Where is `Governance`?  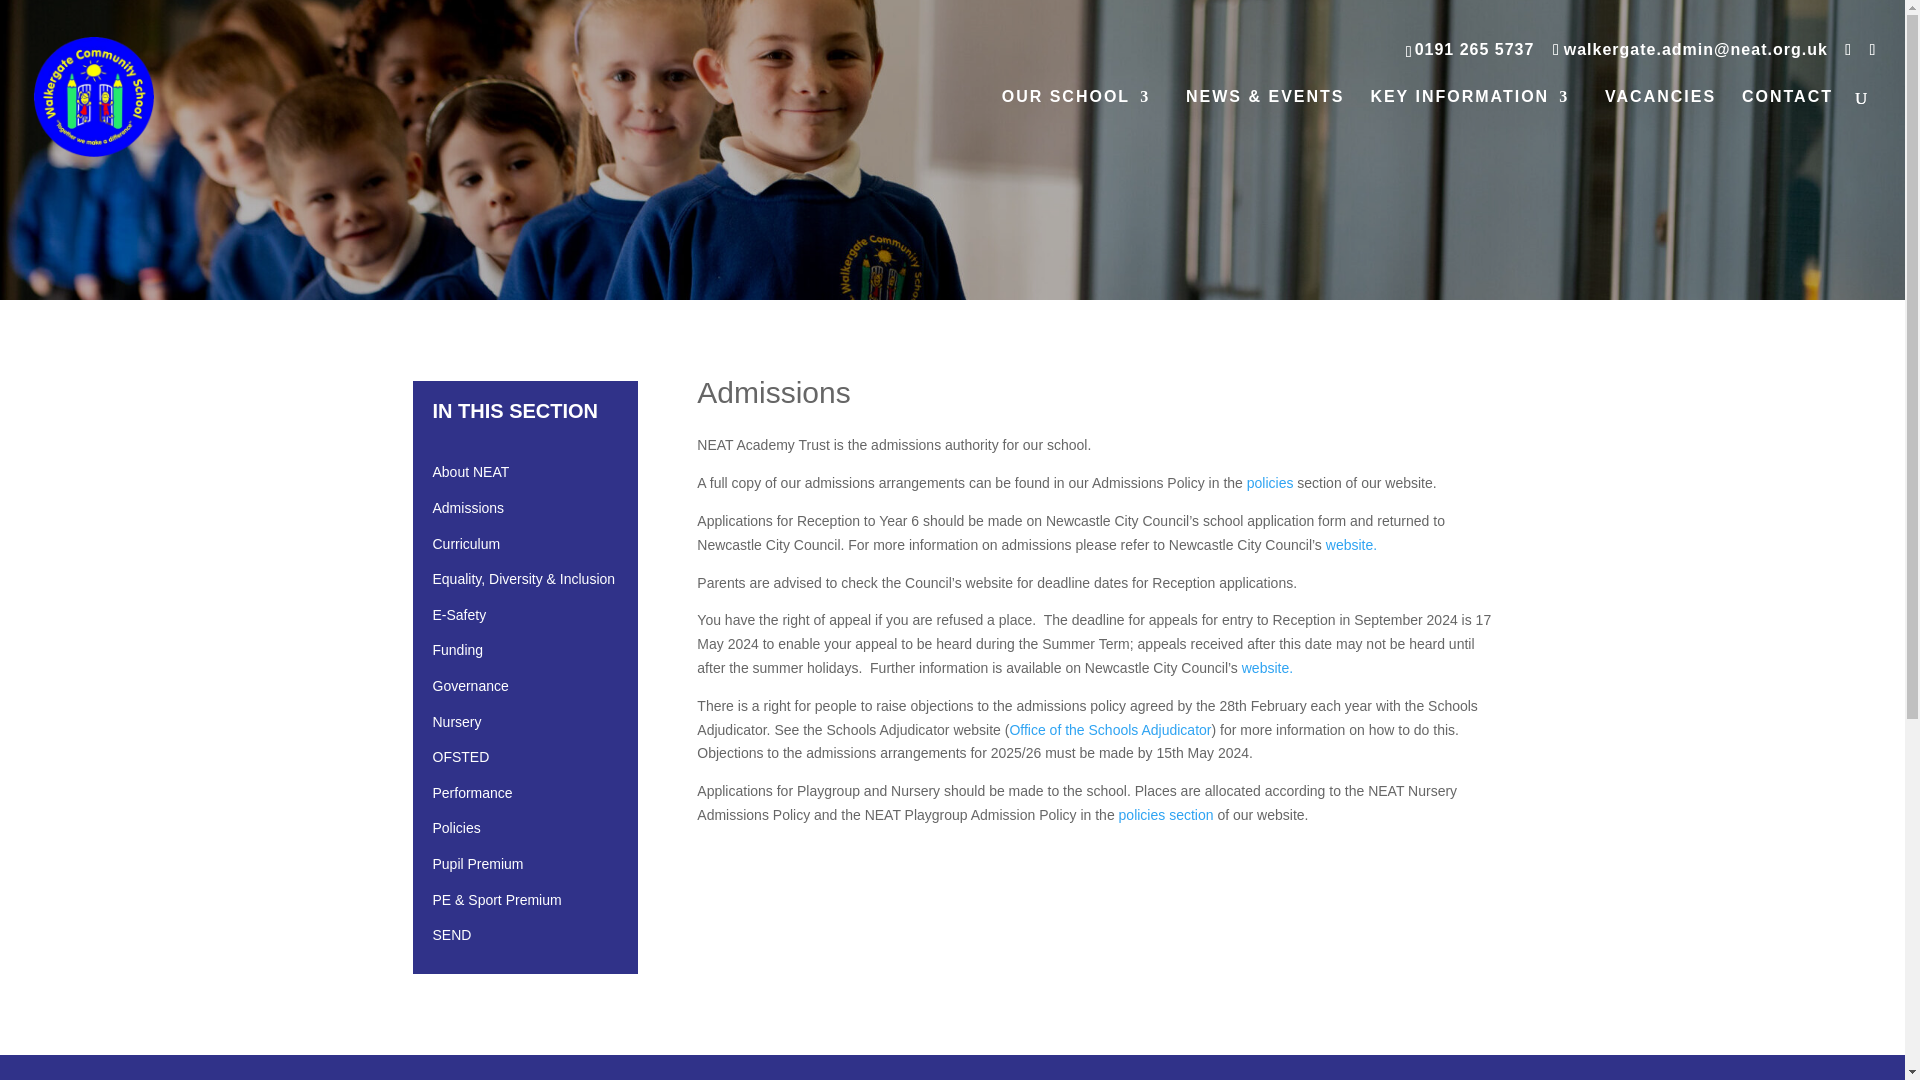
Governance is located at coordinates (532, 691).